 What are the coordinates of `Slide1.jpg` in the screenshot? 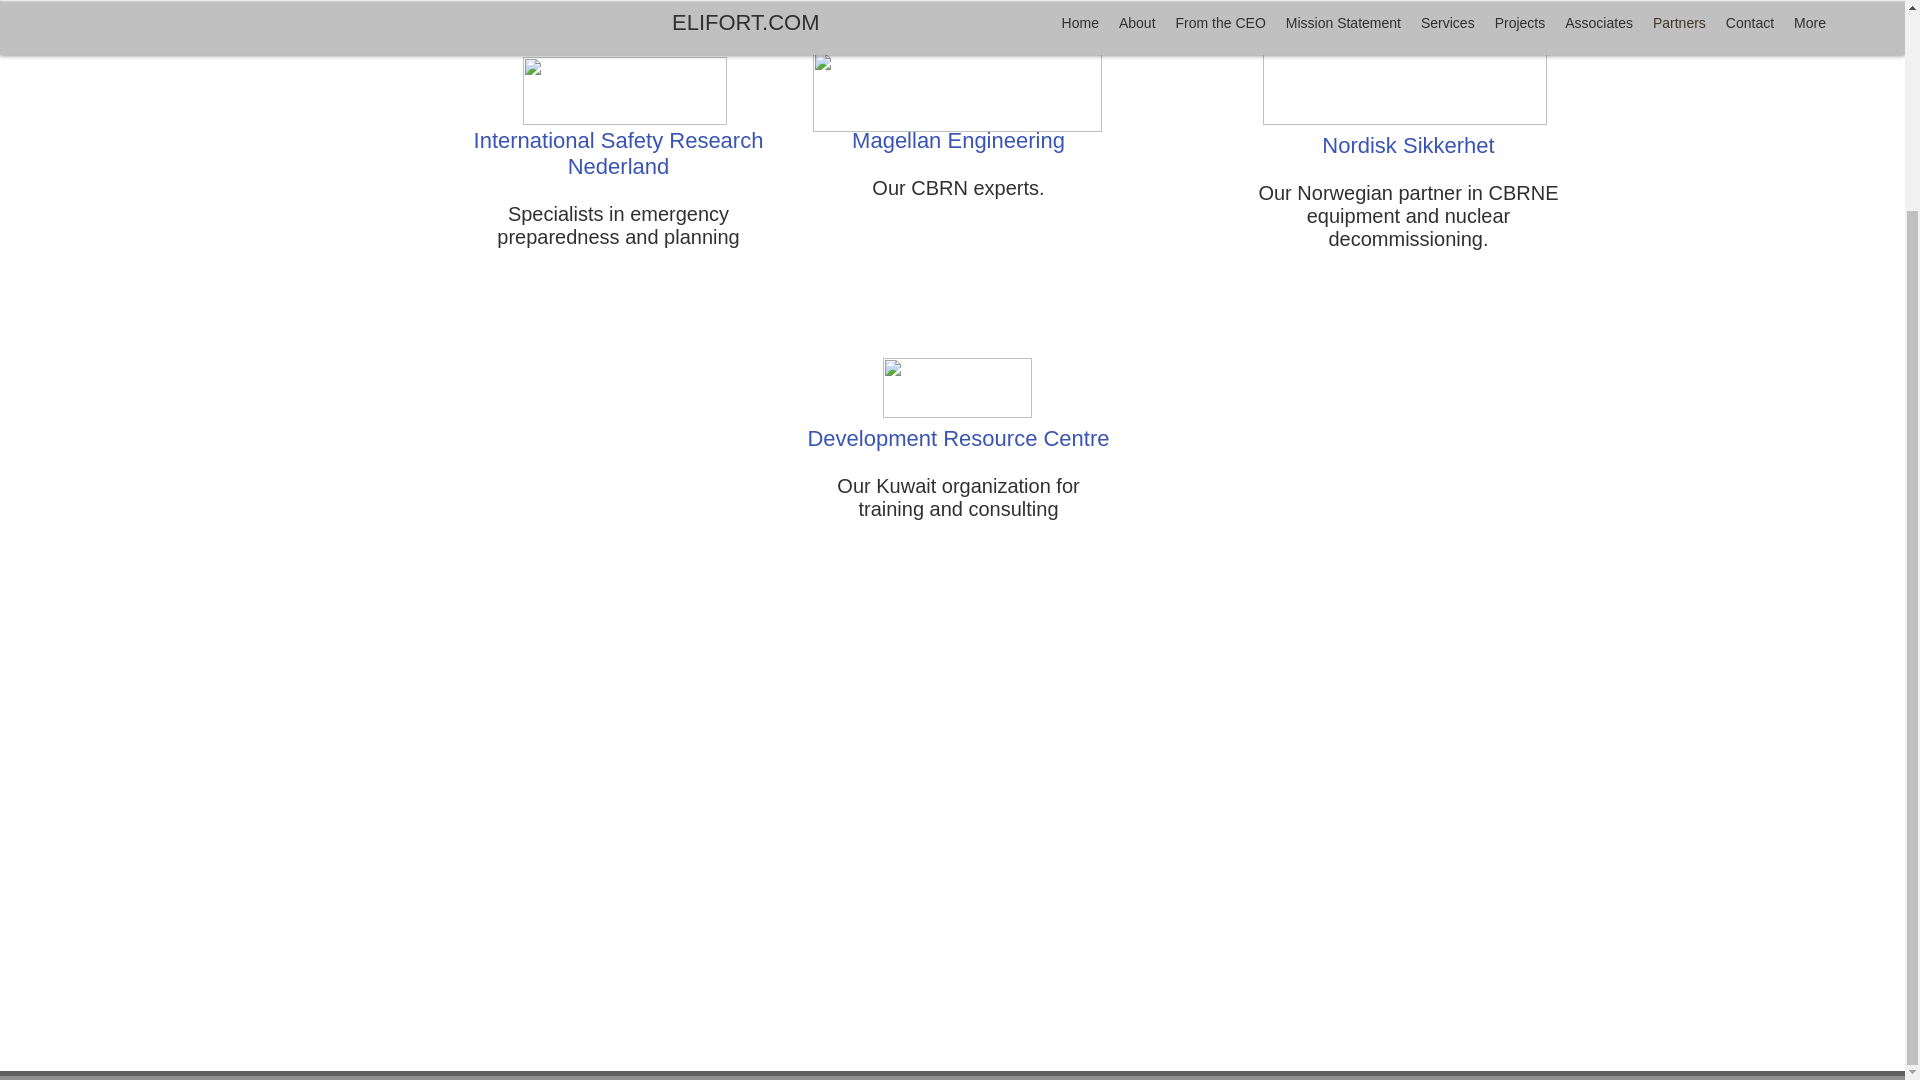 It's located at (624, 90).